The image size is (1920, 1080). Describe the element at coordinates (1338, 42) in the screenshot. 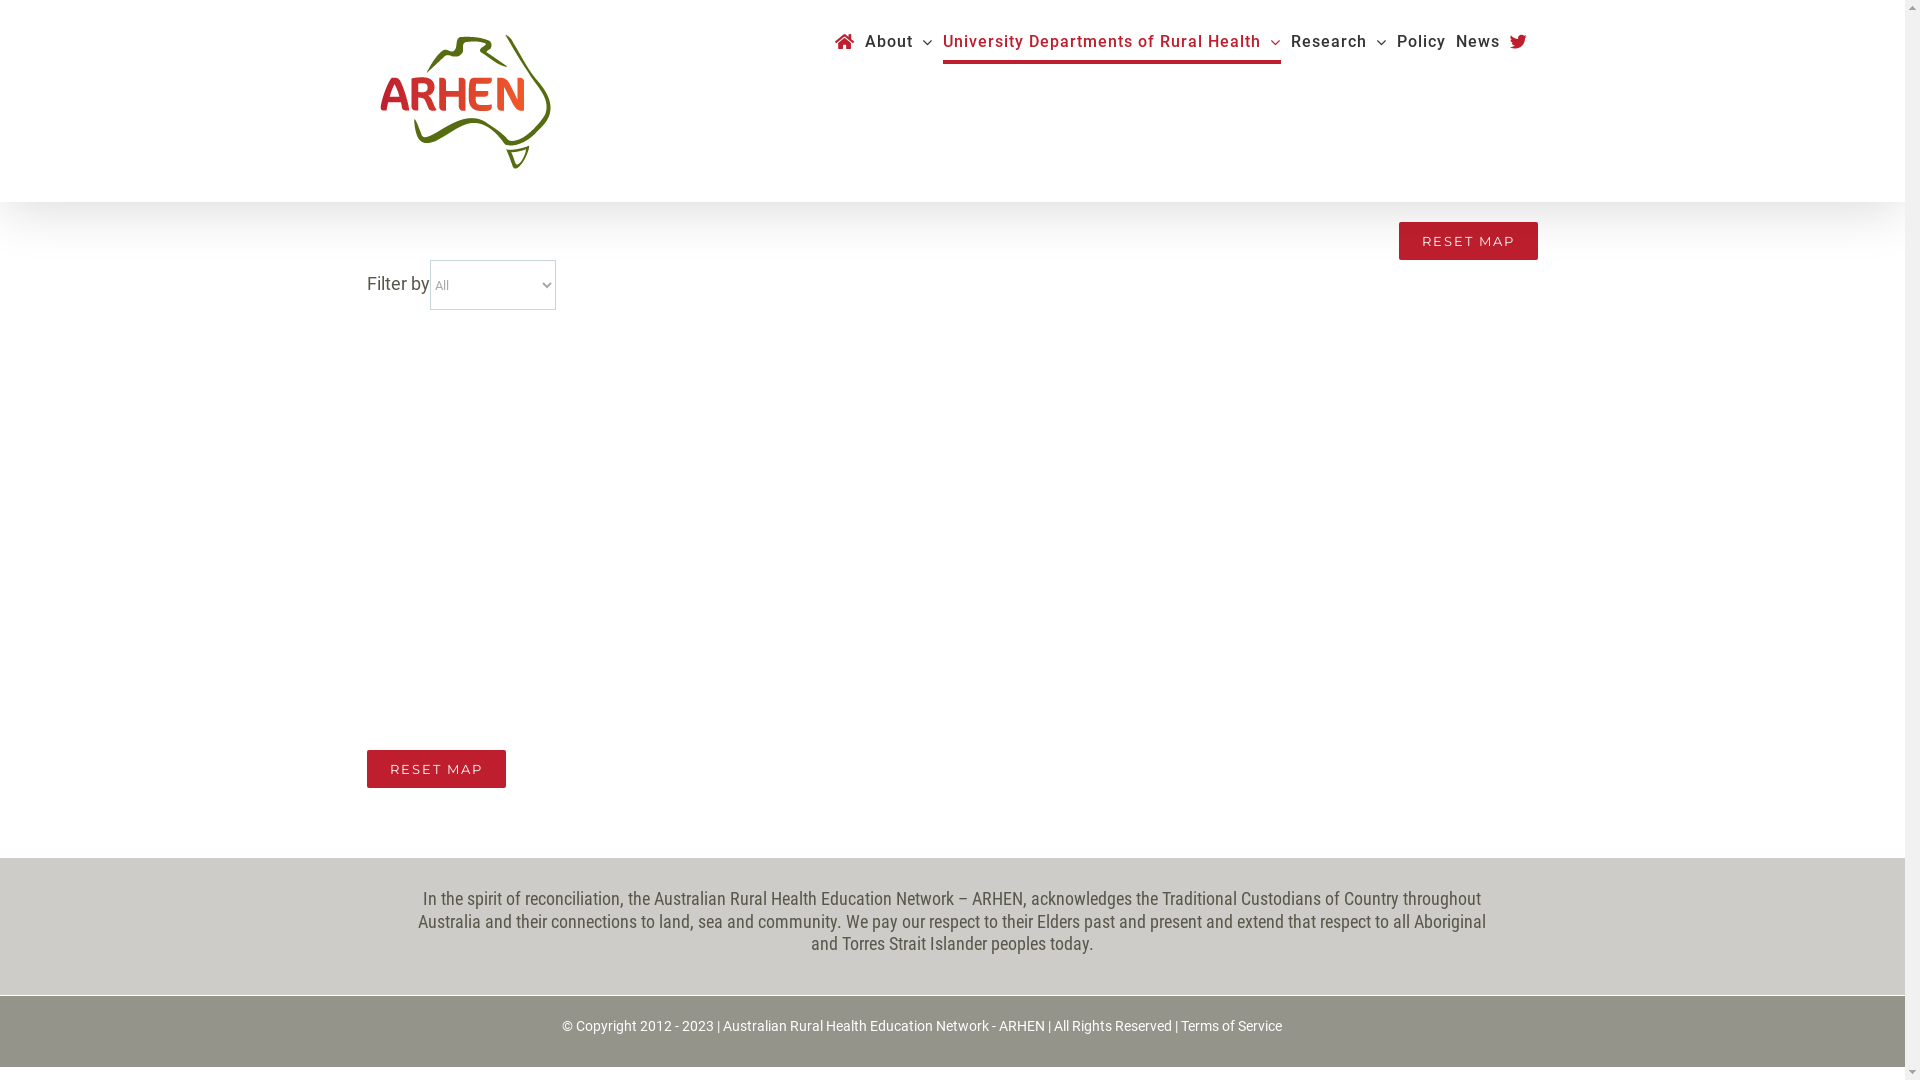

I see `Research` at that location.